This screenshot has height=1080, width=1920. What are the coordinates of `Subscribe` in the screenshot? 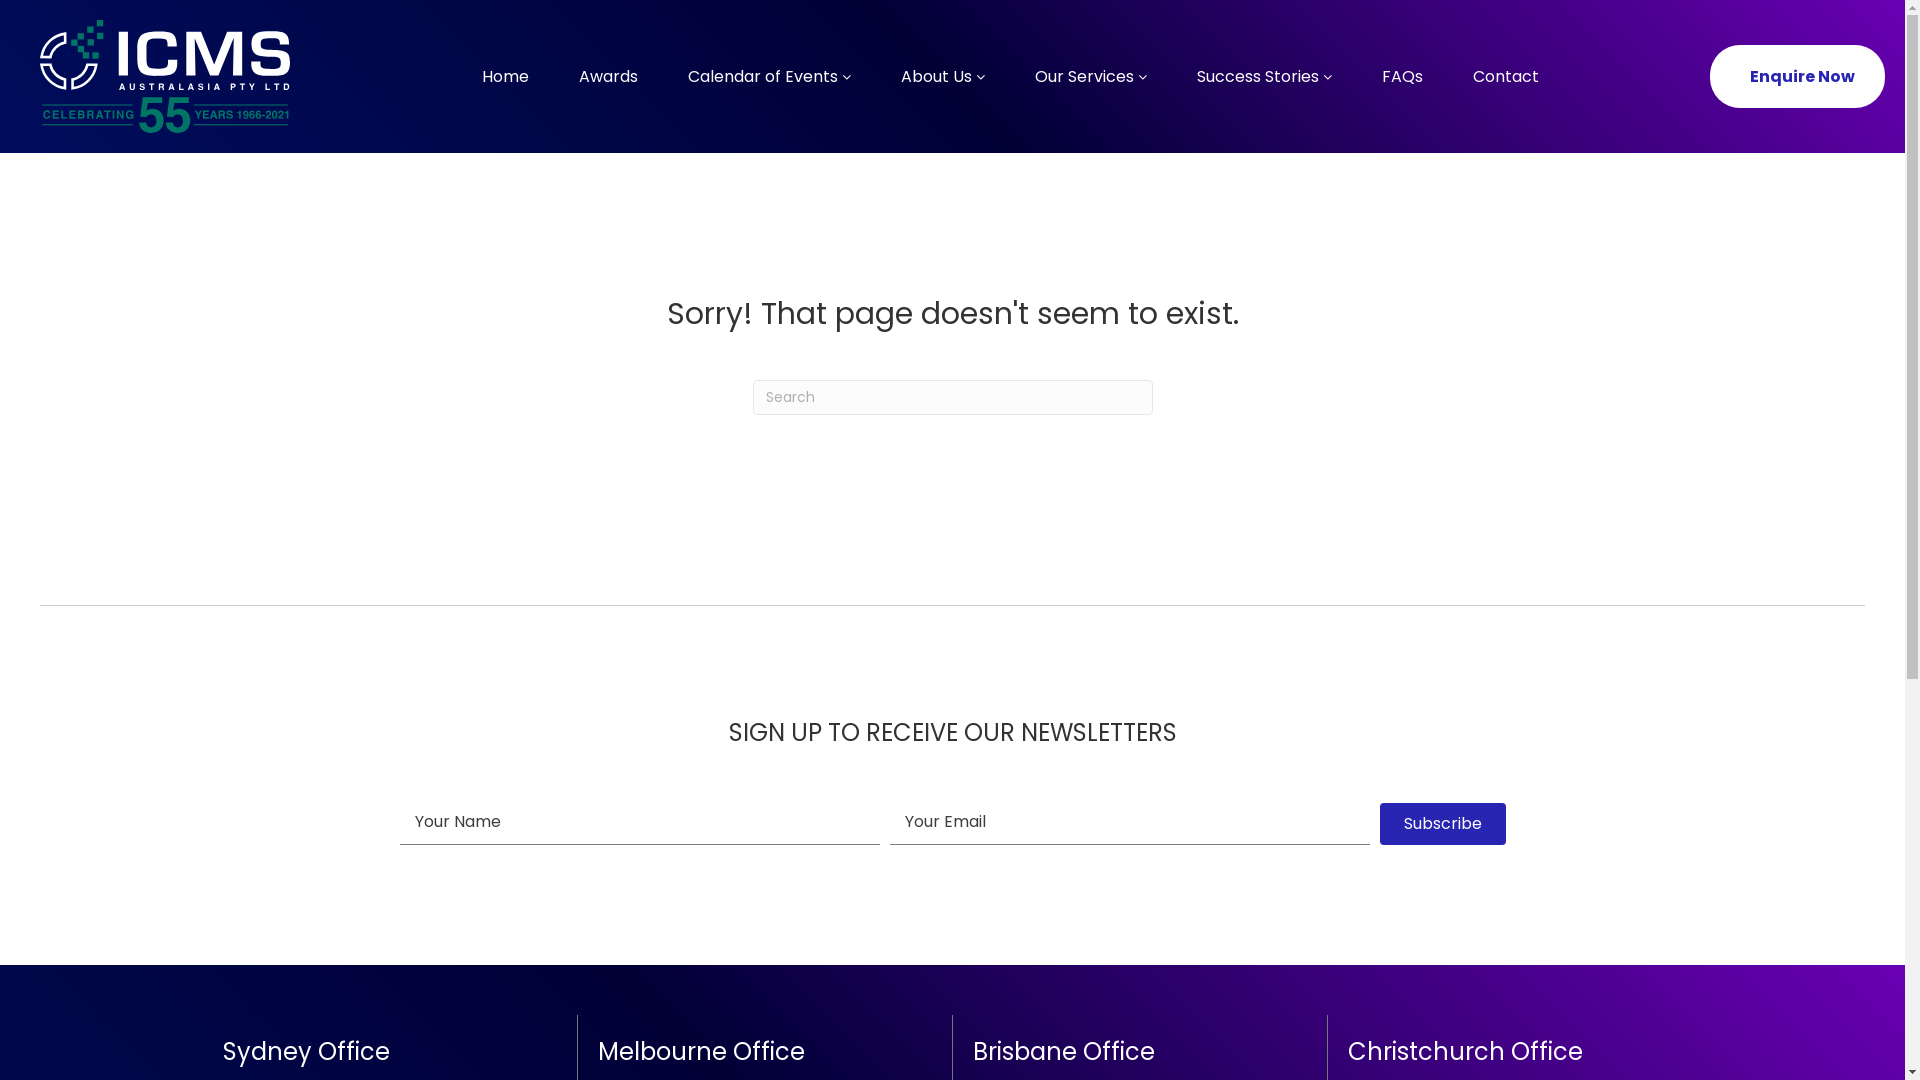 It's located at (1443, 824).